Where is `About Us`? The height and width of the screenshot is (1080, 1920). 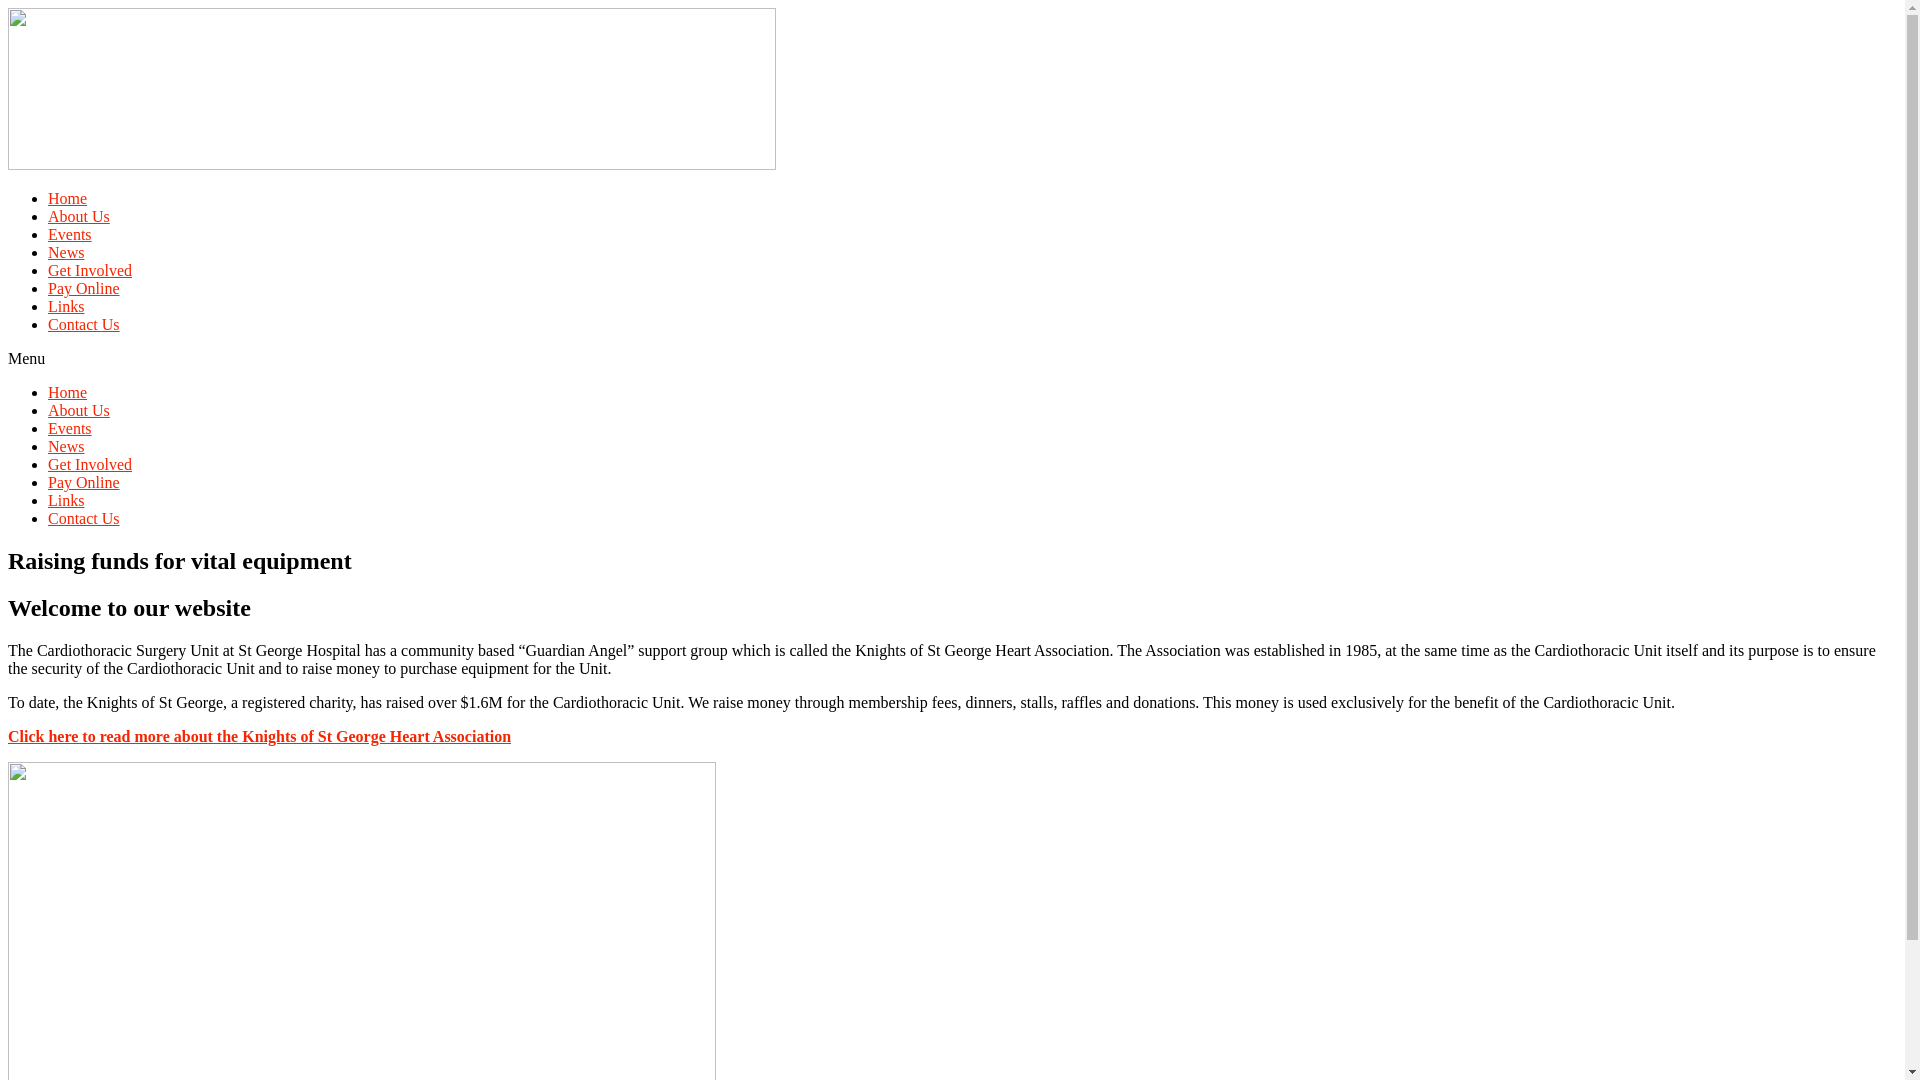
About Us is located at coordinates (79, 410).